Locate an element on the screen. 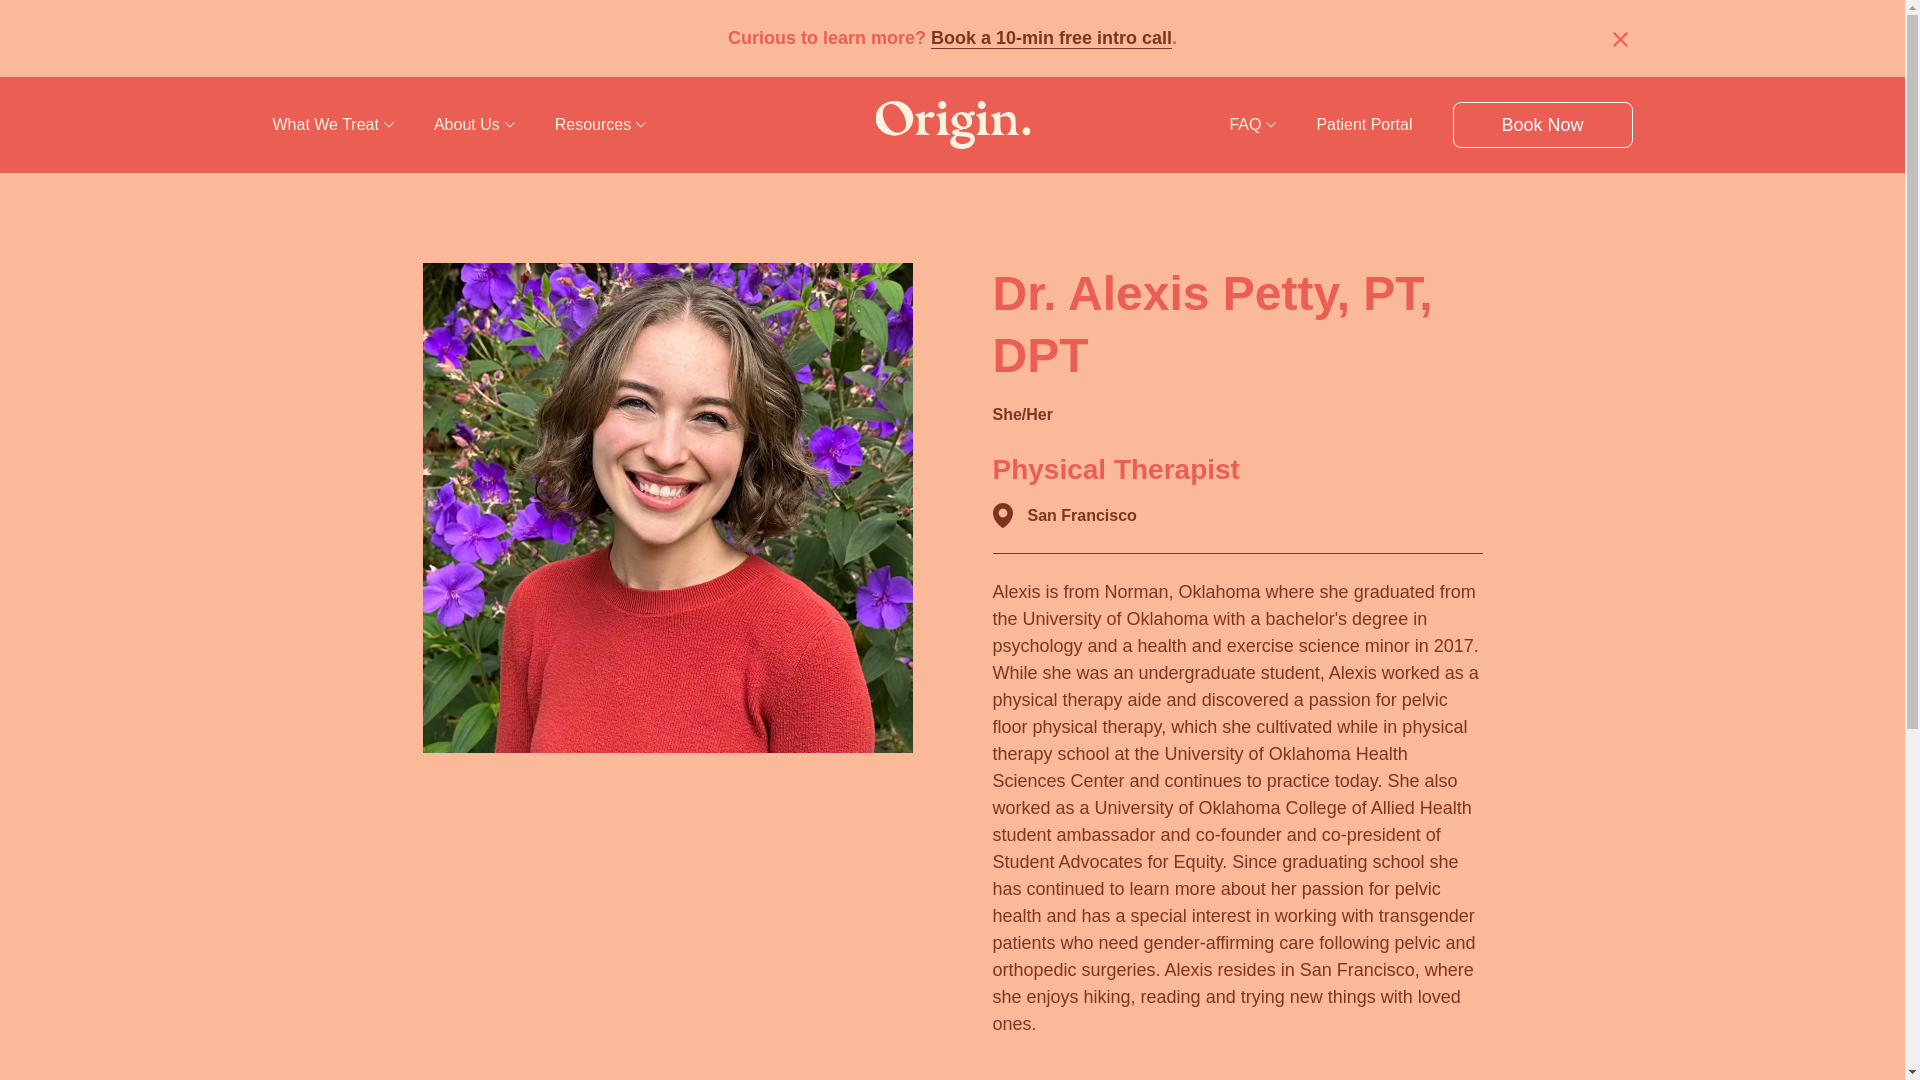 Image resolution: width=1920 pixels, height=1080 pixels. Book a 10-min free into call is located at coordinates (1051, 38).